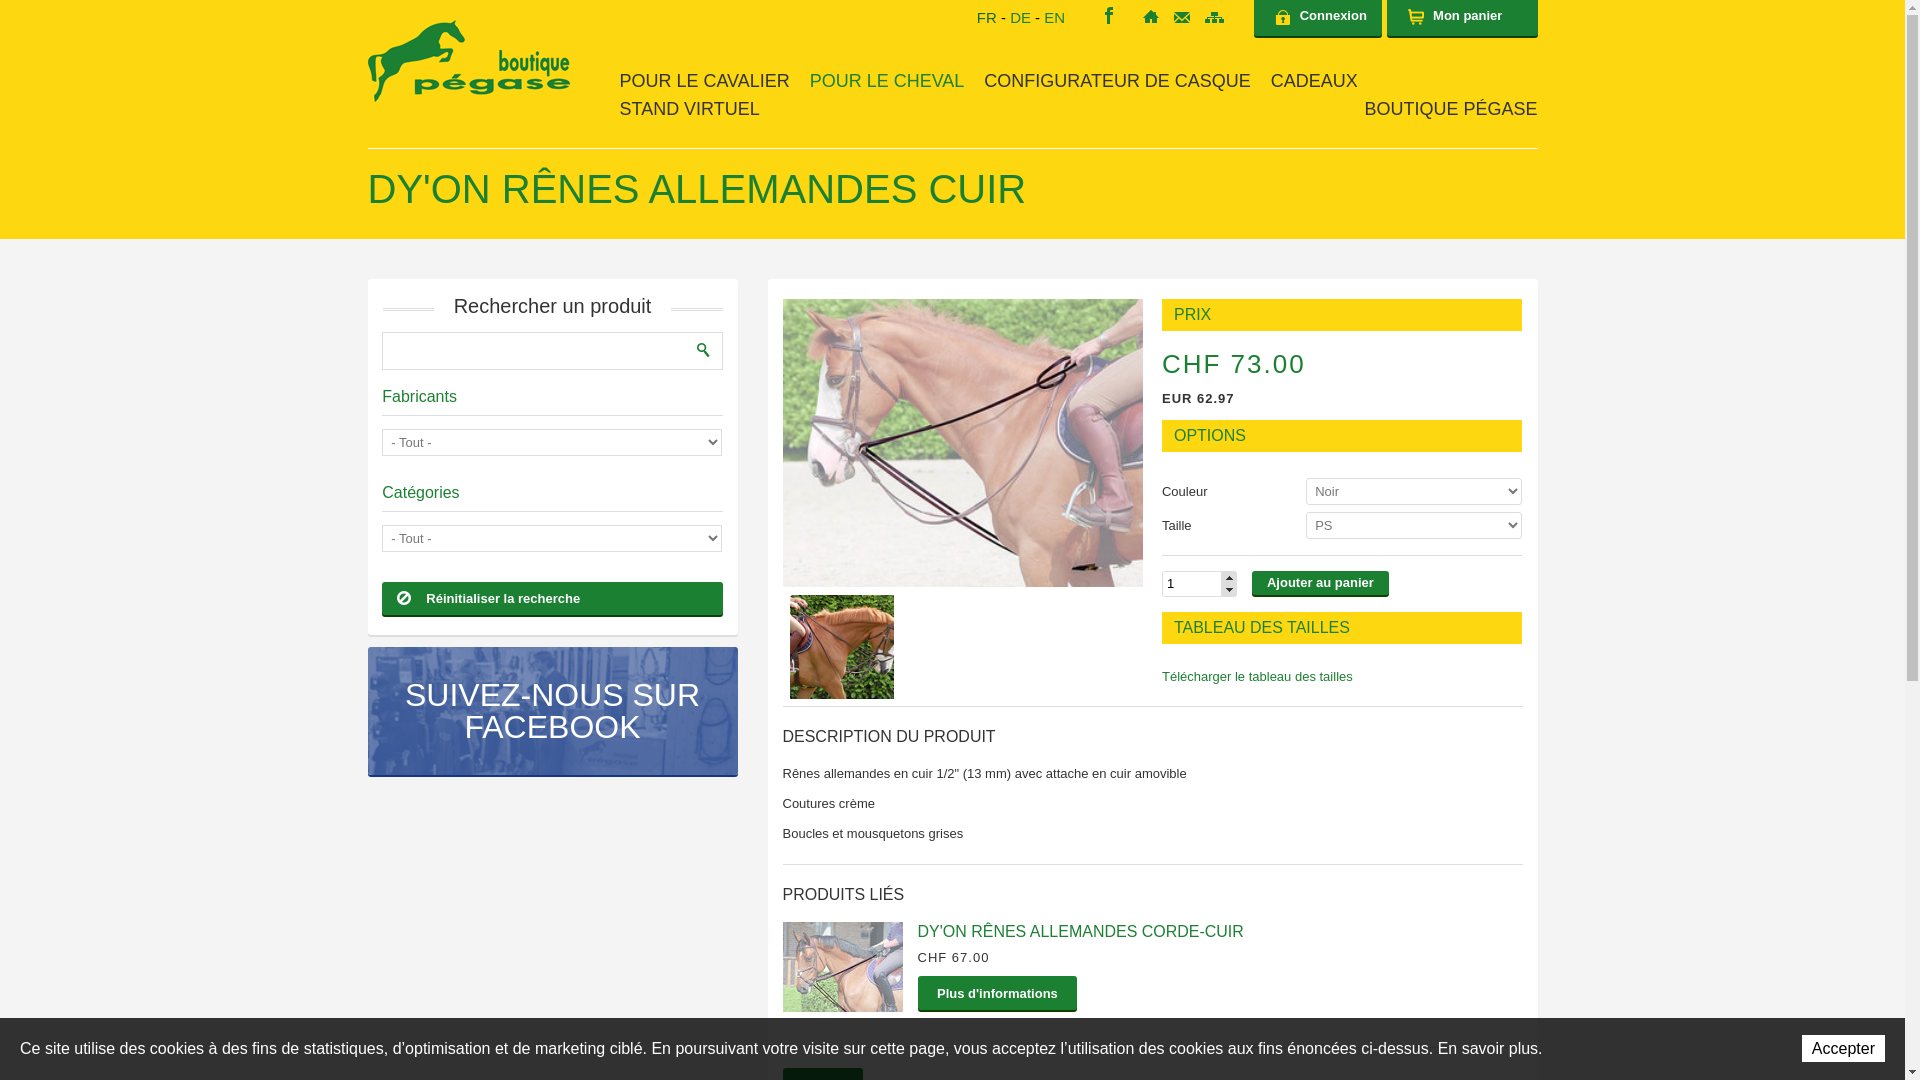 The height and width of the screenshot is (1080, 1920). What do you see at coordinates (1116, 81) in the screenshot?
I see `CONFIGURATEUR DE CASQUE` at bounding box center [1116, 81].